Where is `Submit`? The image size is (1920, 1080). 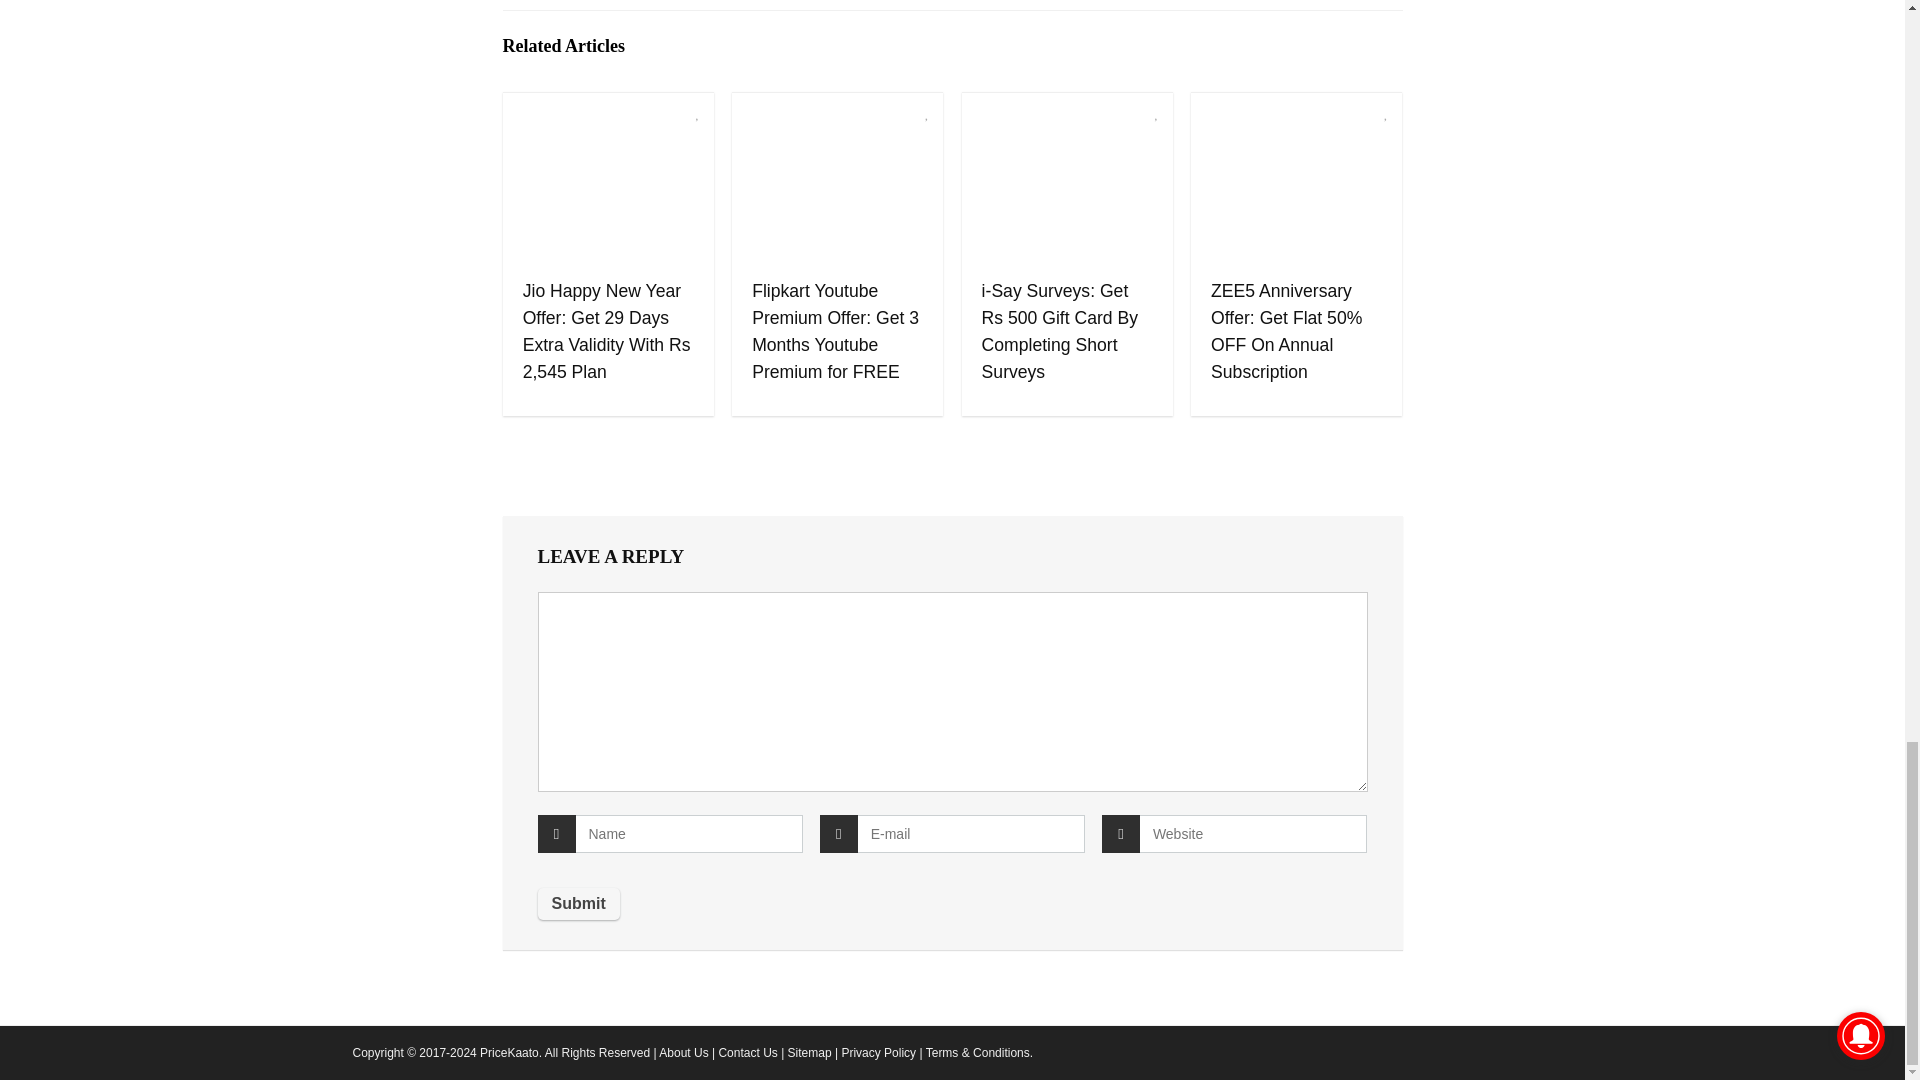 Submit is located at coordinates (578, 904).